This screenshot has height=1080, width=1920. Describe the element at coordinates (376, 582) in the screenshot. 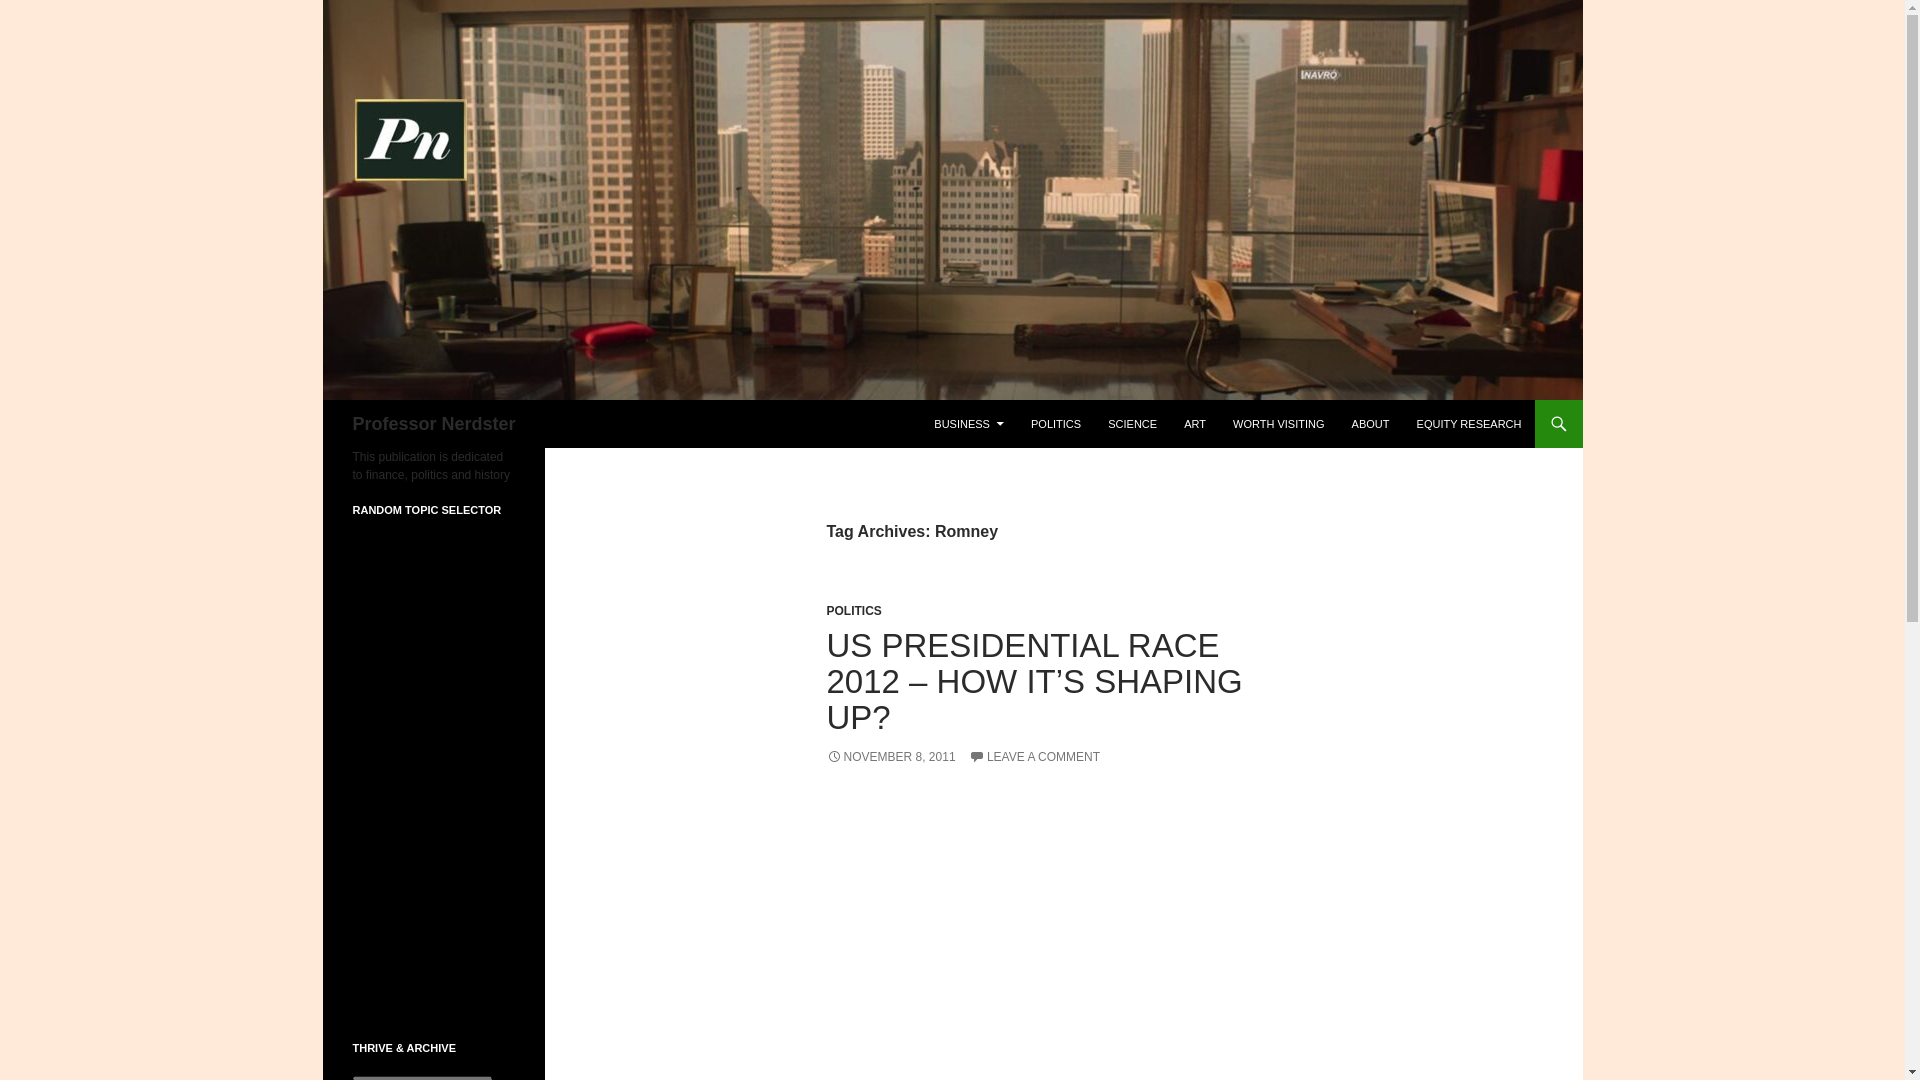

I see `Kidnapping` at that location.